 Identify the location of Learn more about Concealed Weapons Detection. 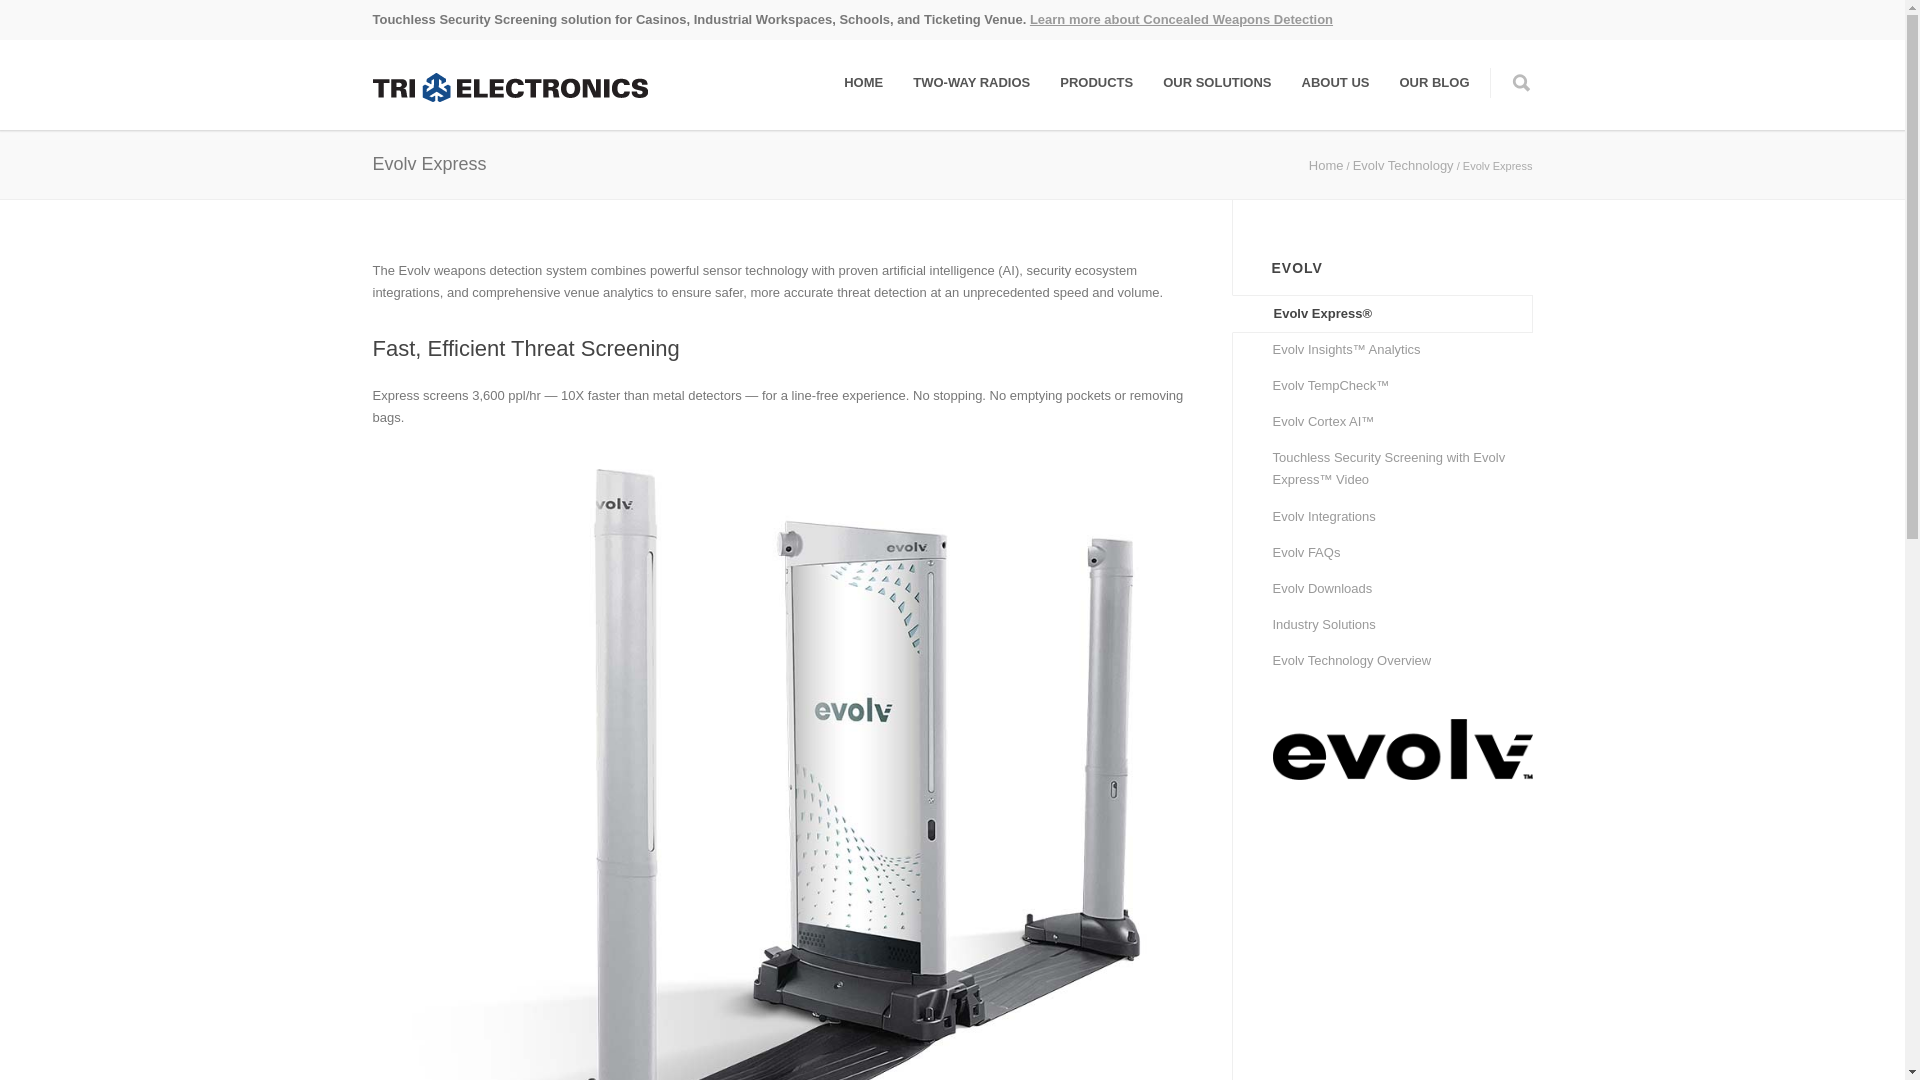
(1180, 19).